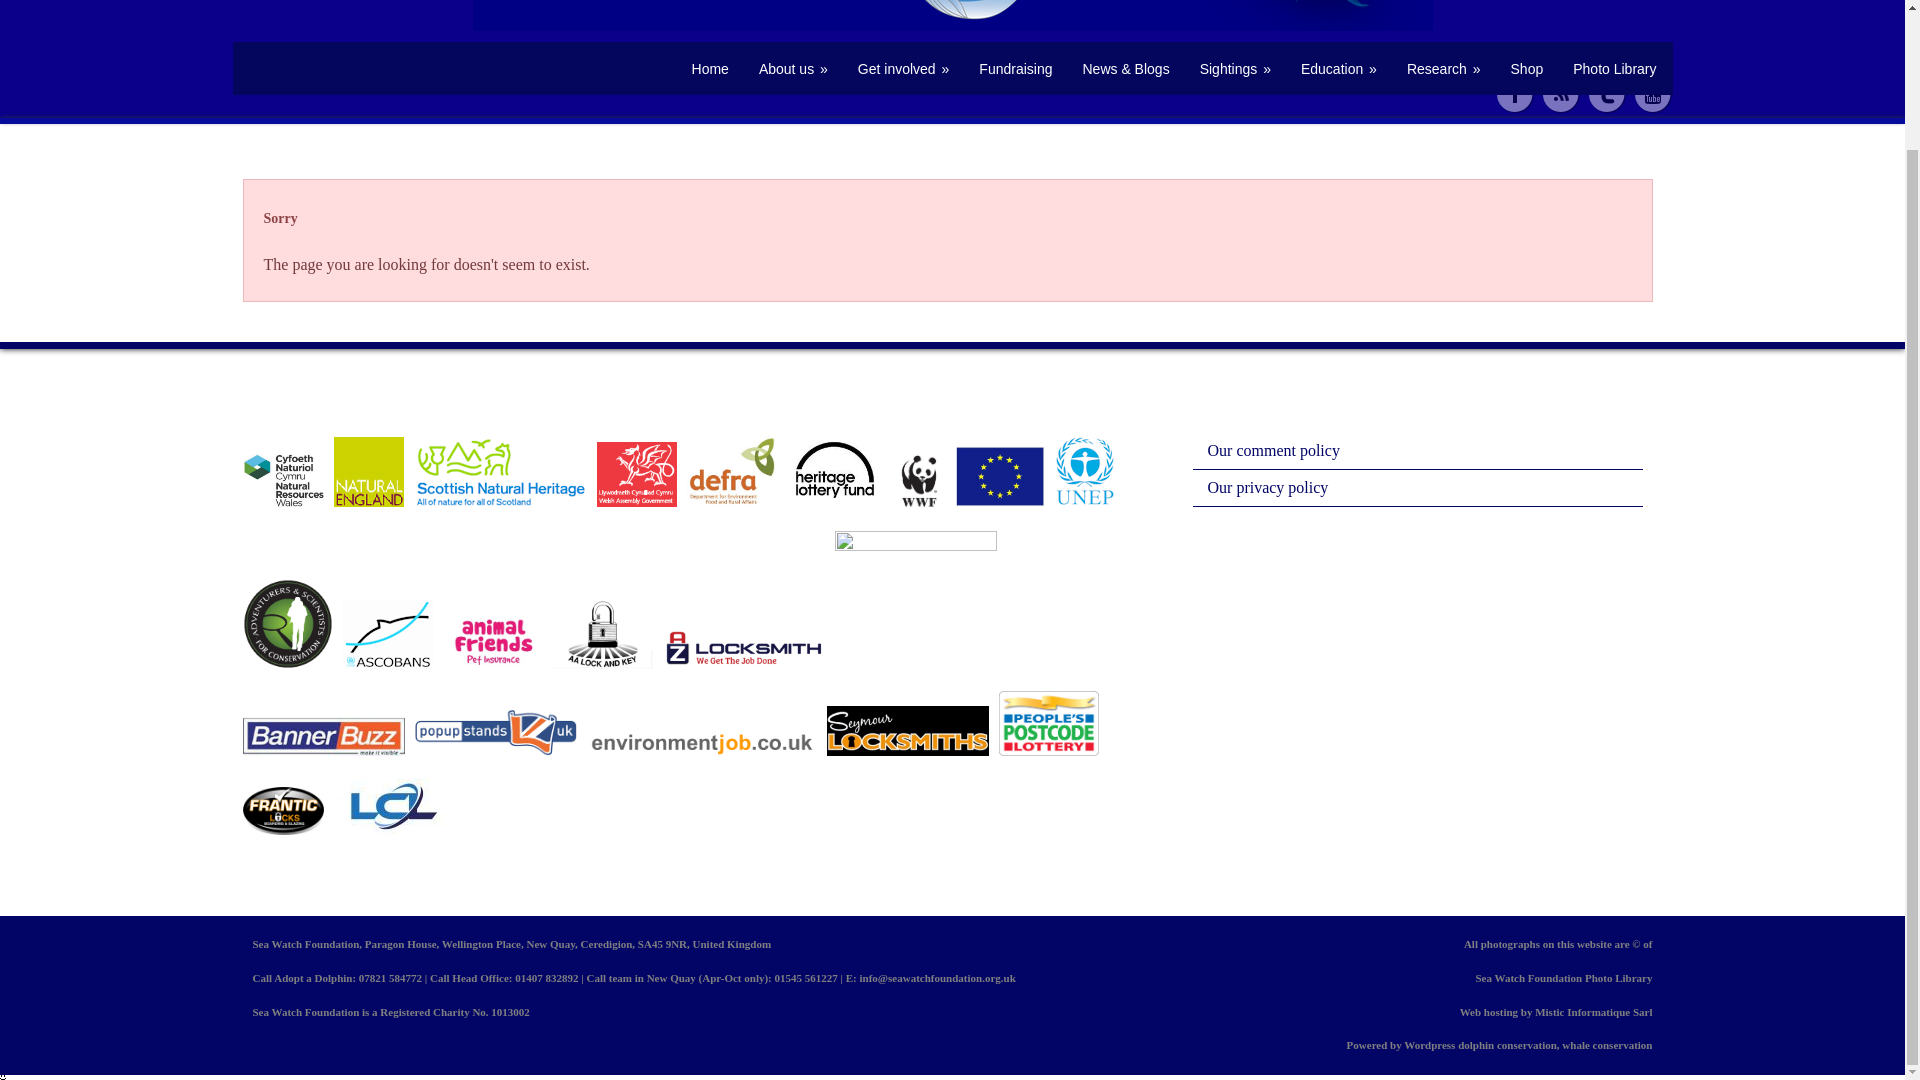 This screenshot has height=1080, width=1920. What do you see at coordinates (710, 69) in the screenshot?
I see `Home` at bounding box center [710, 69].